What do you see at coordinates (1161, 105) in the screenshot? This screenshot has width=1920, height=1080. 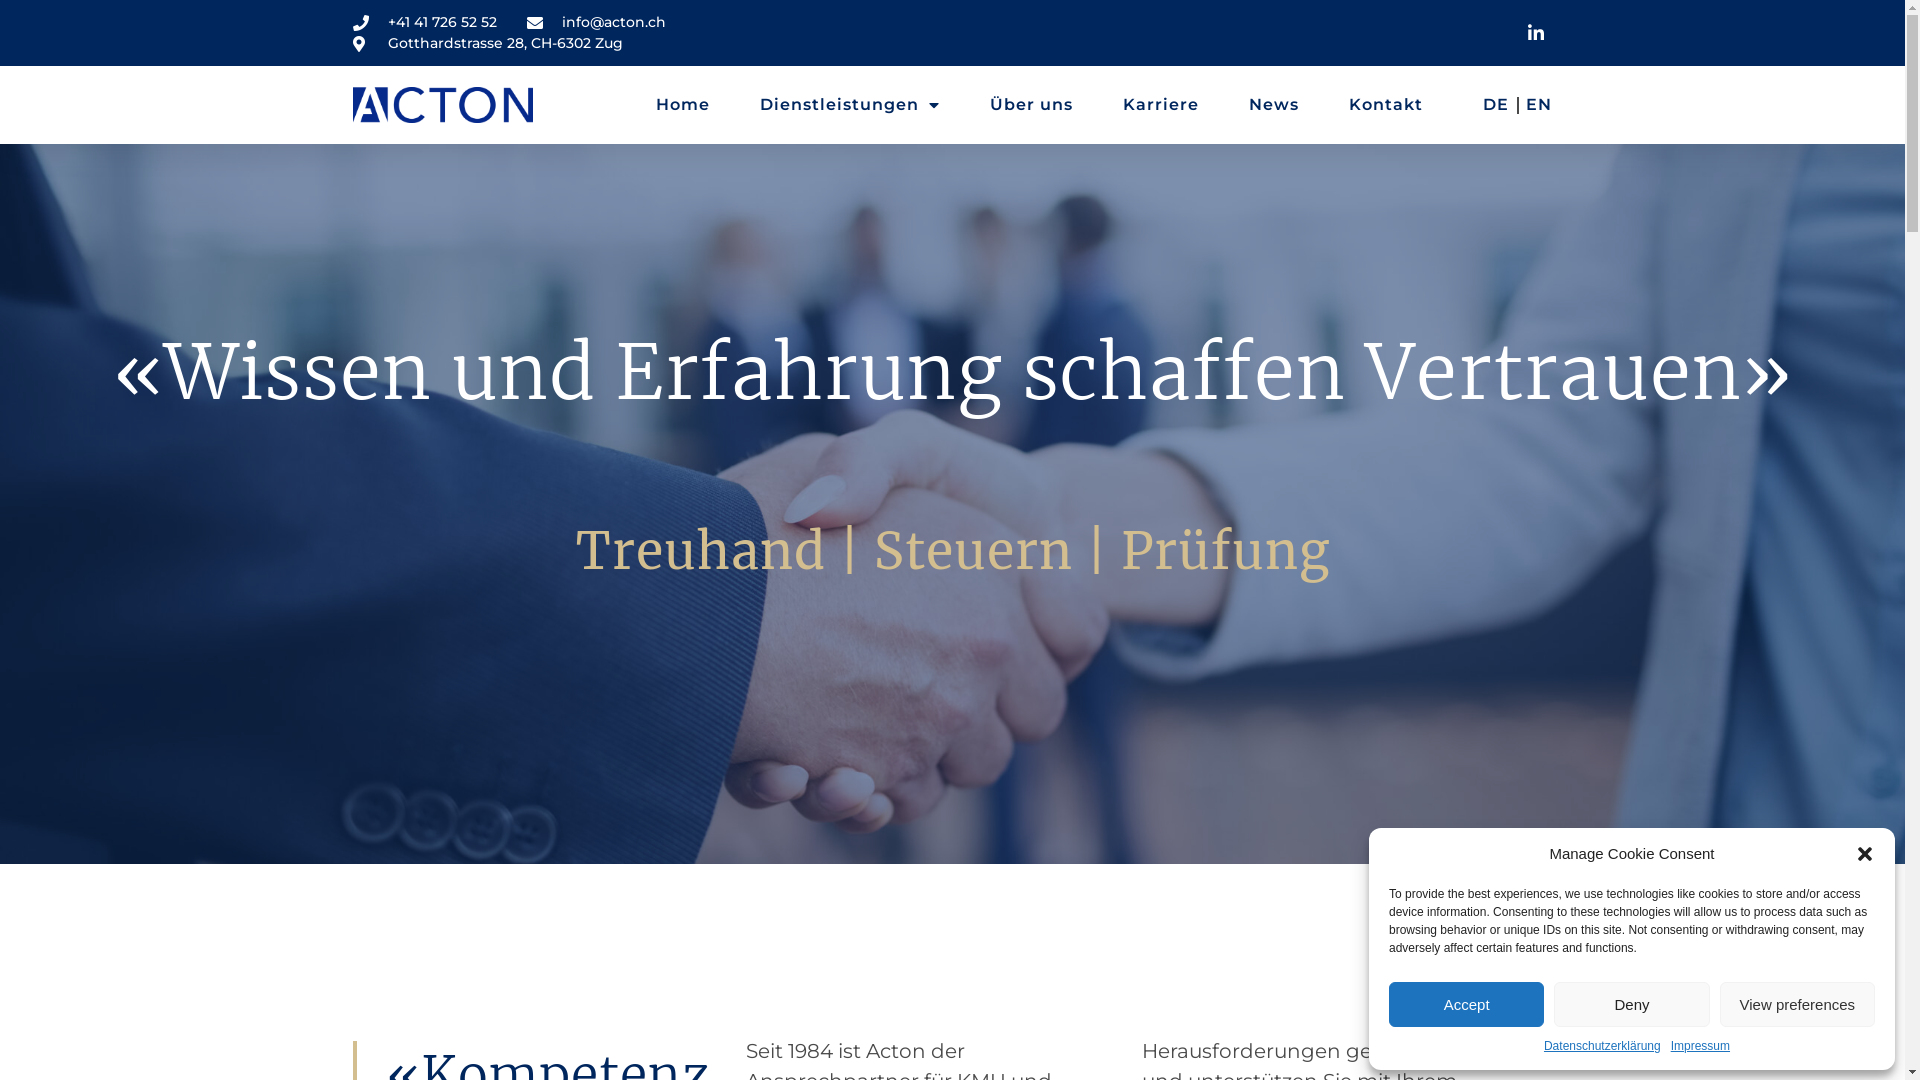 I see `Karriere` at bounding box center [1161, 105].